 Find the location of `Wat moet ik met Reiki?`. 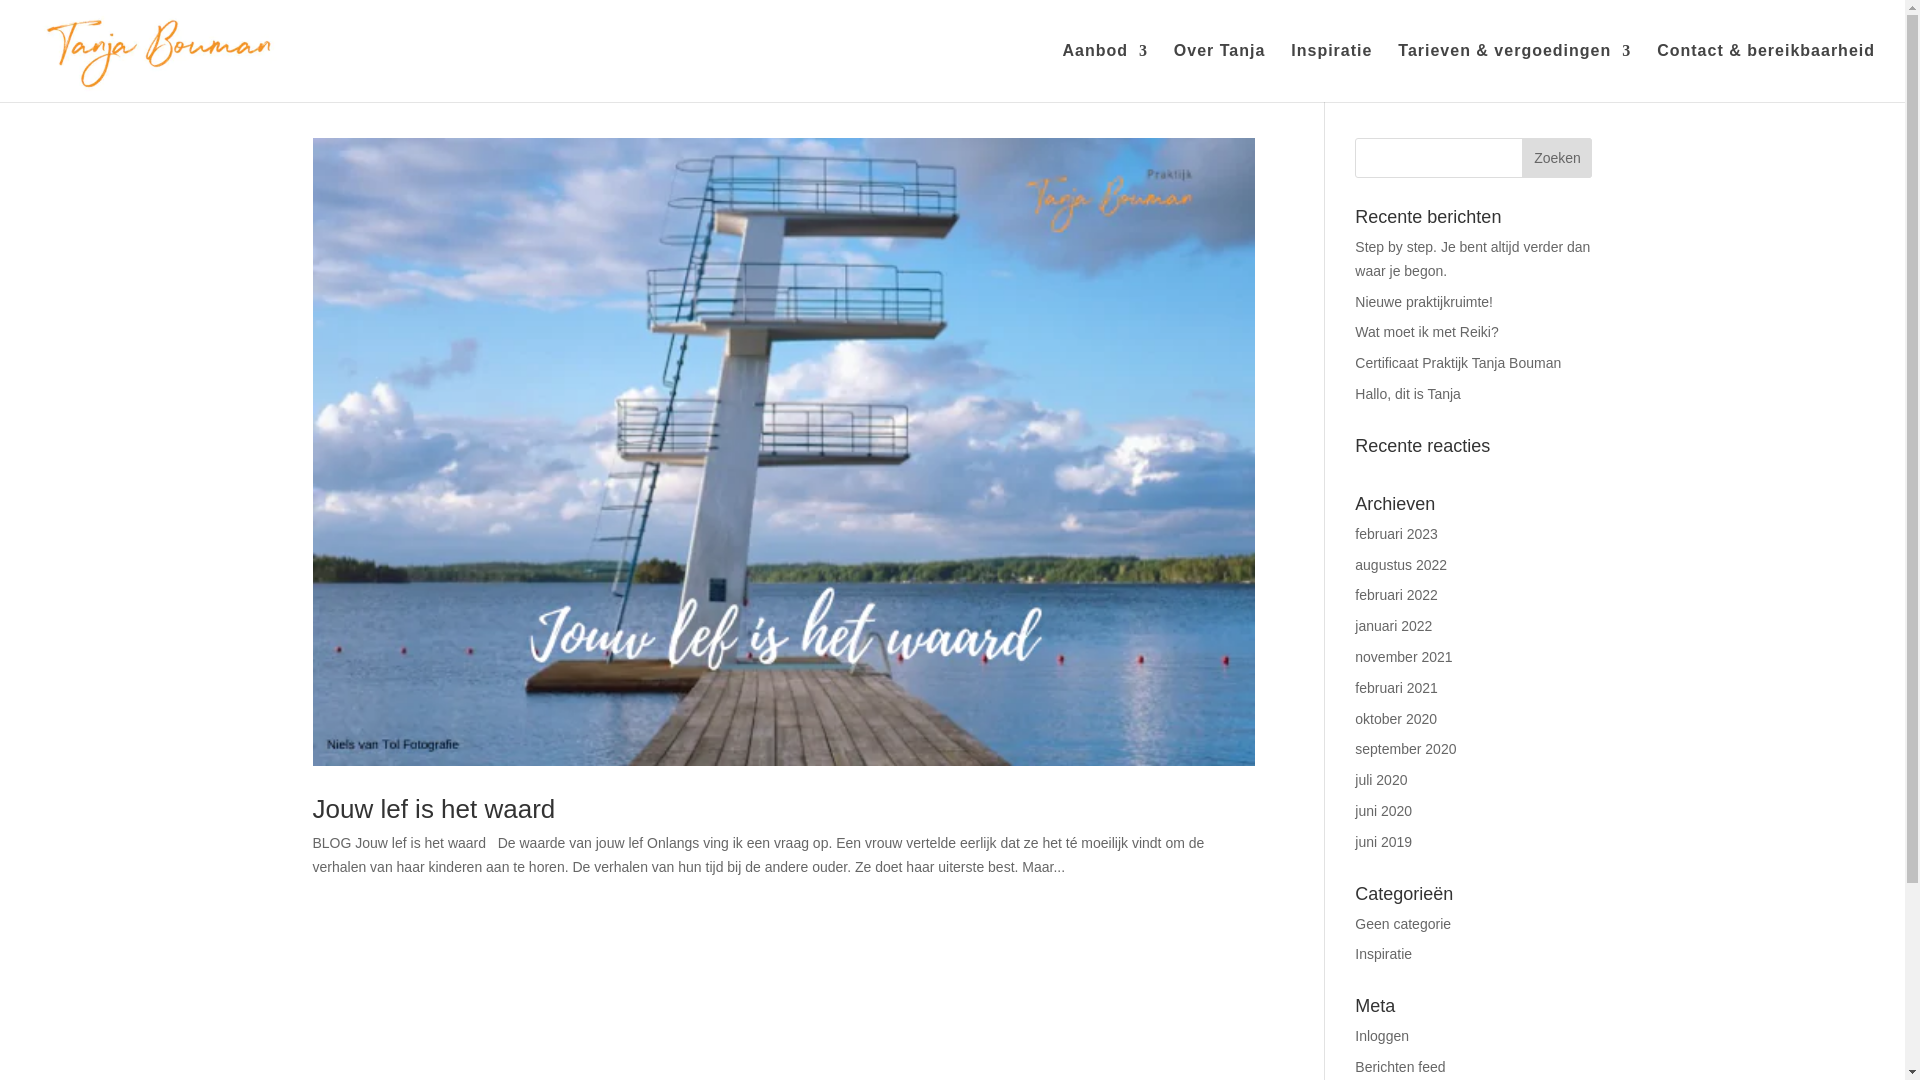

Wat moet ik met Reiki? is located at coordinates (1426, 332).